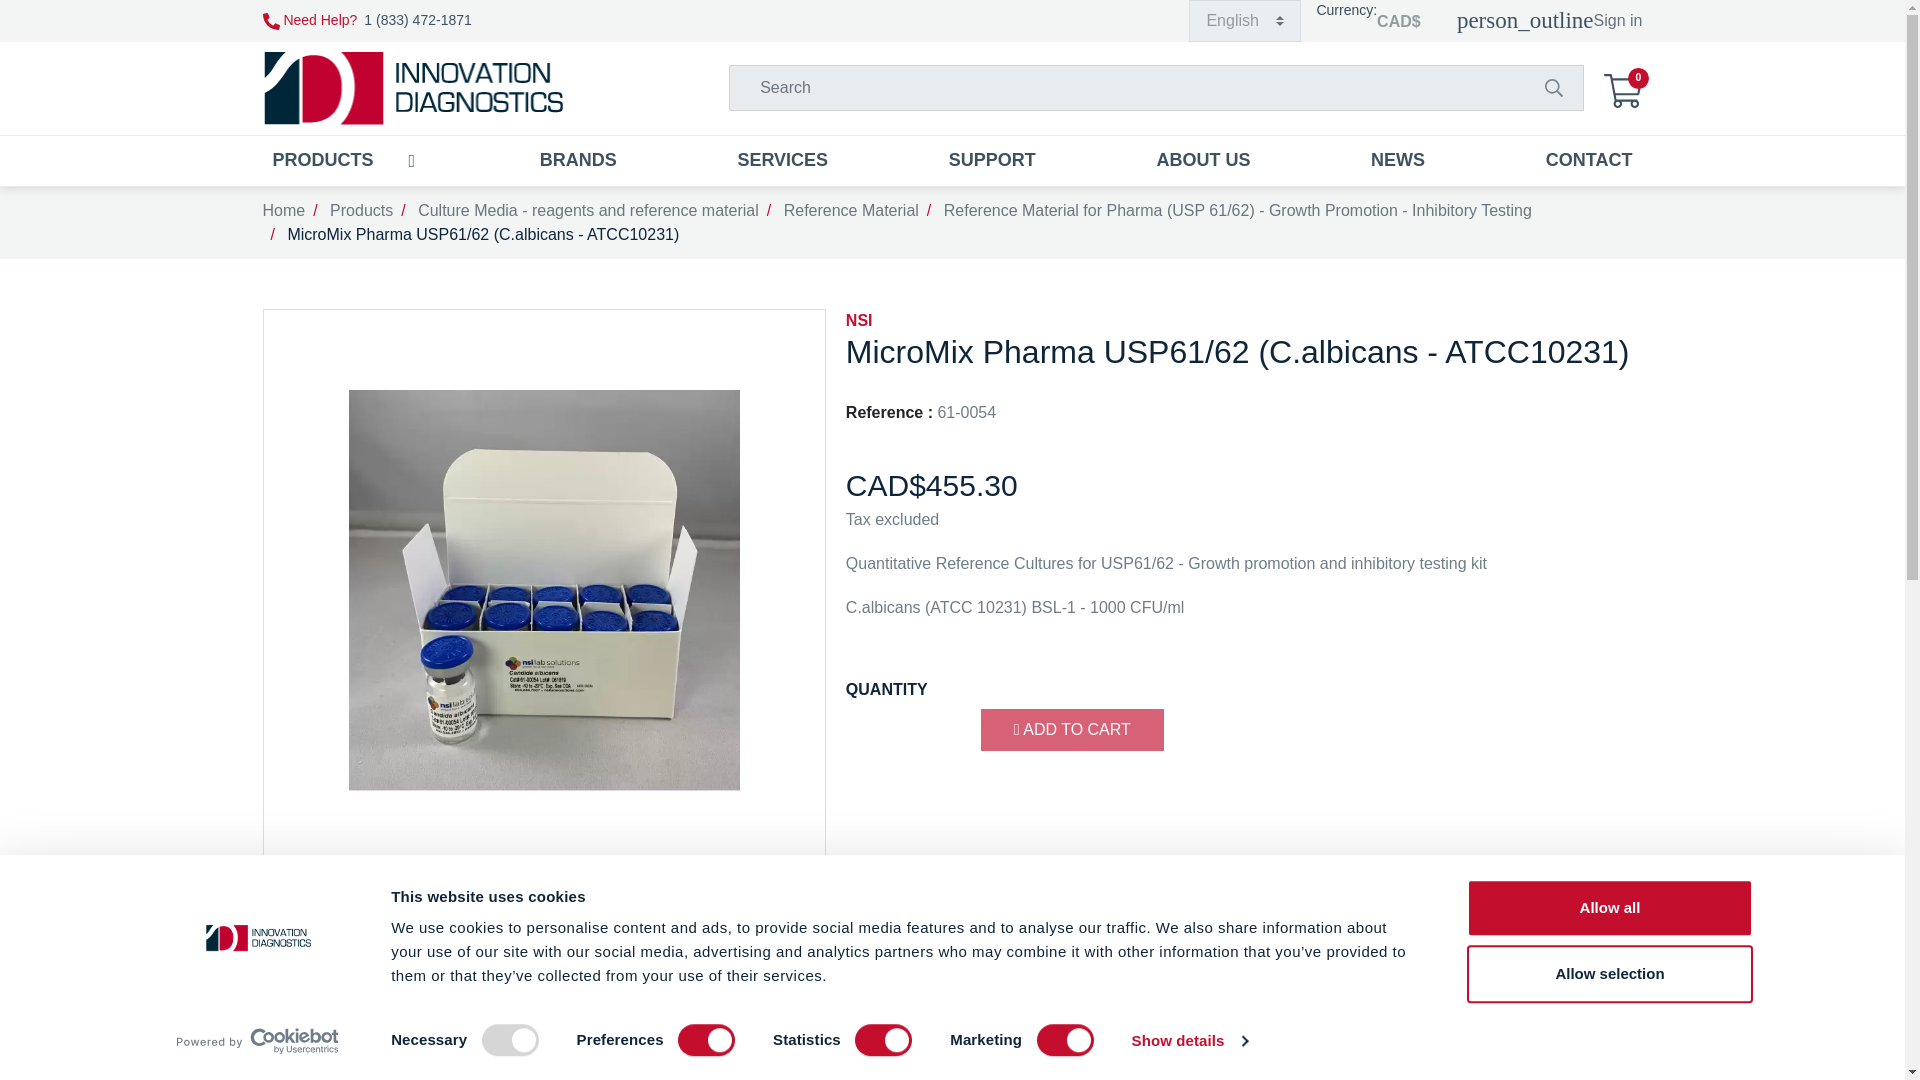 The image size is (1920, 1080). Describe the element at coordinates (1608, 974) in the screenshot. I see `Allow selection` at that location.